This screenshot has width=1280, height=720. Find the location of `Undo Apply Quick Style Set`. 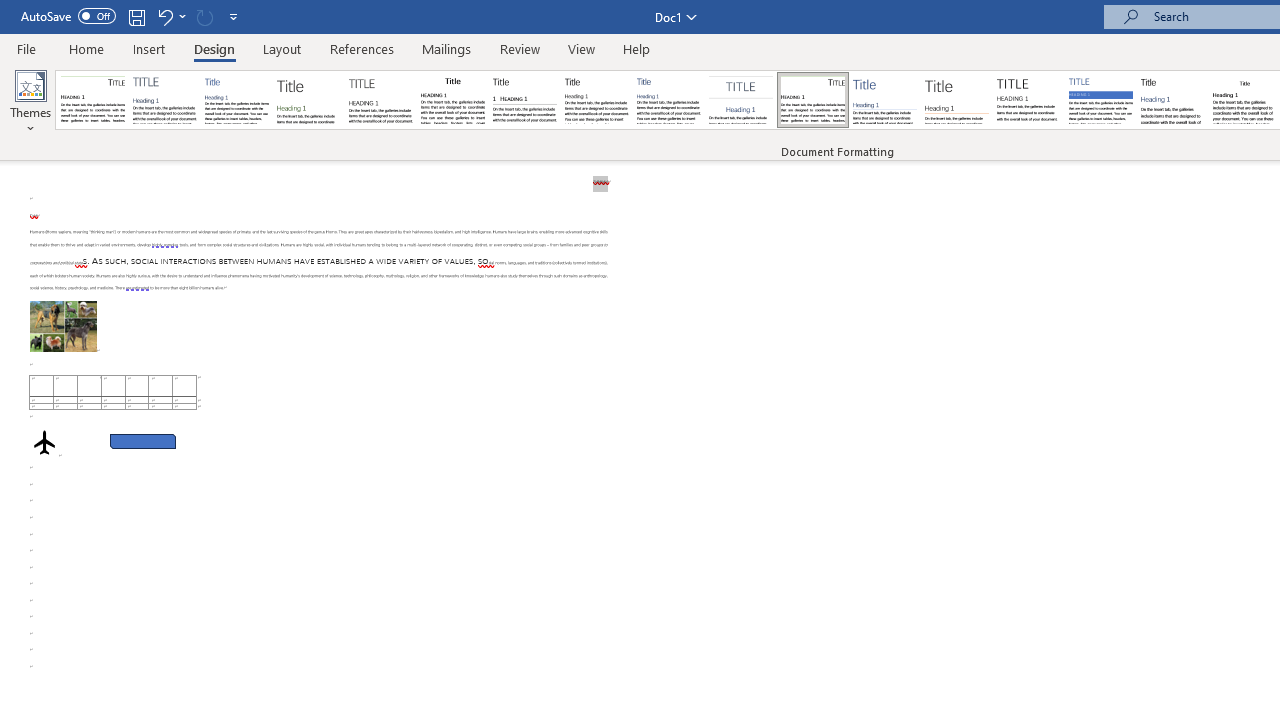

Undo Apply Quick Style Set is located at coordinates (164, 16).